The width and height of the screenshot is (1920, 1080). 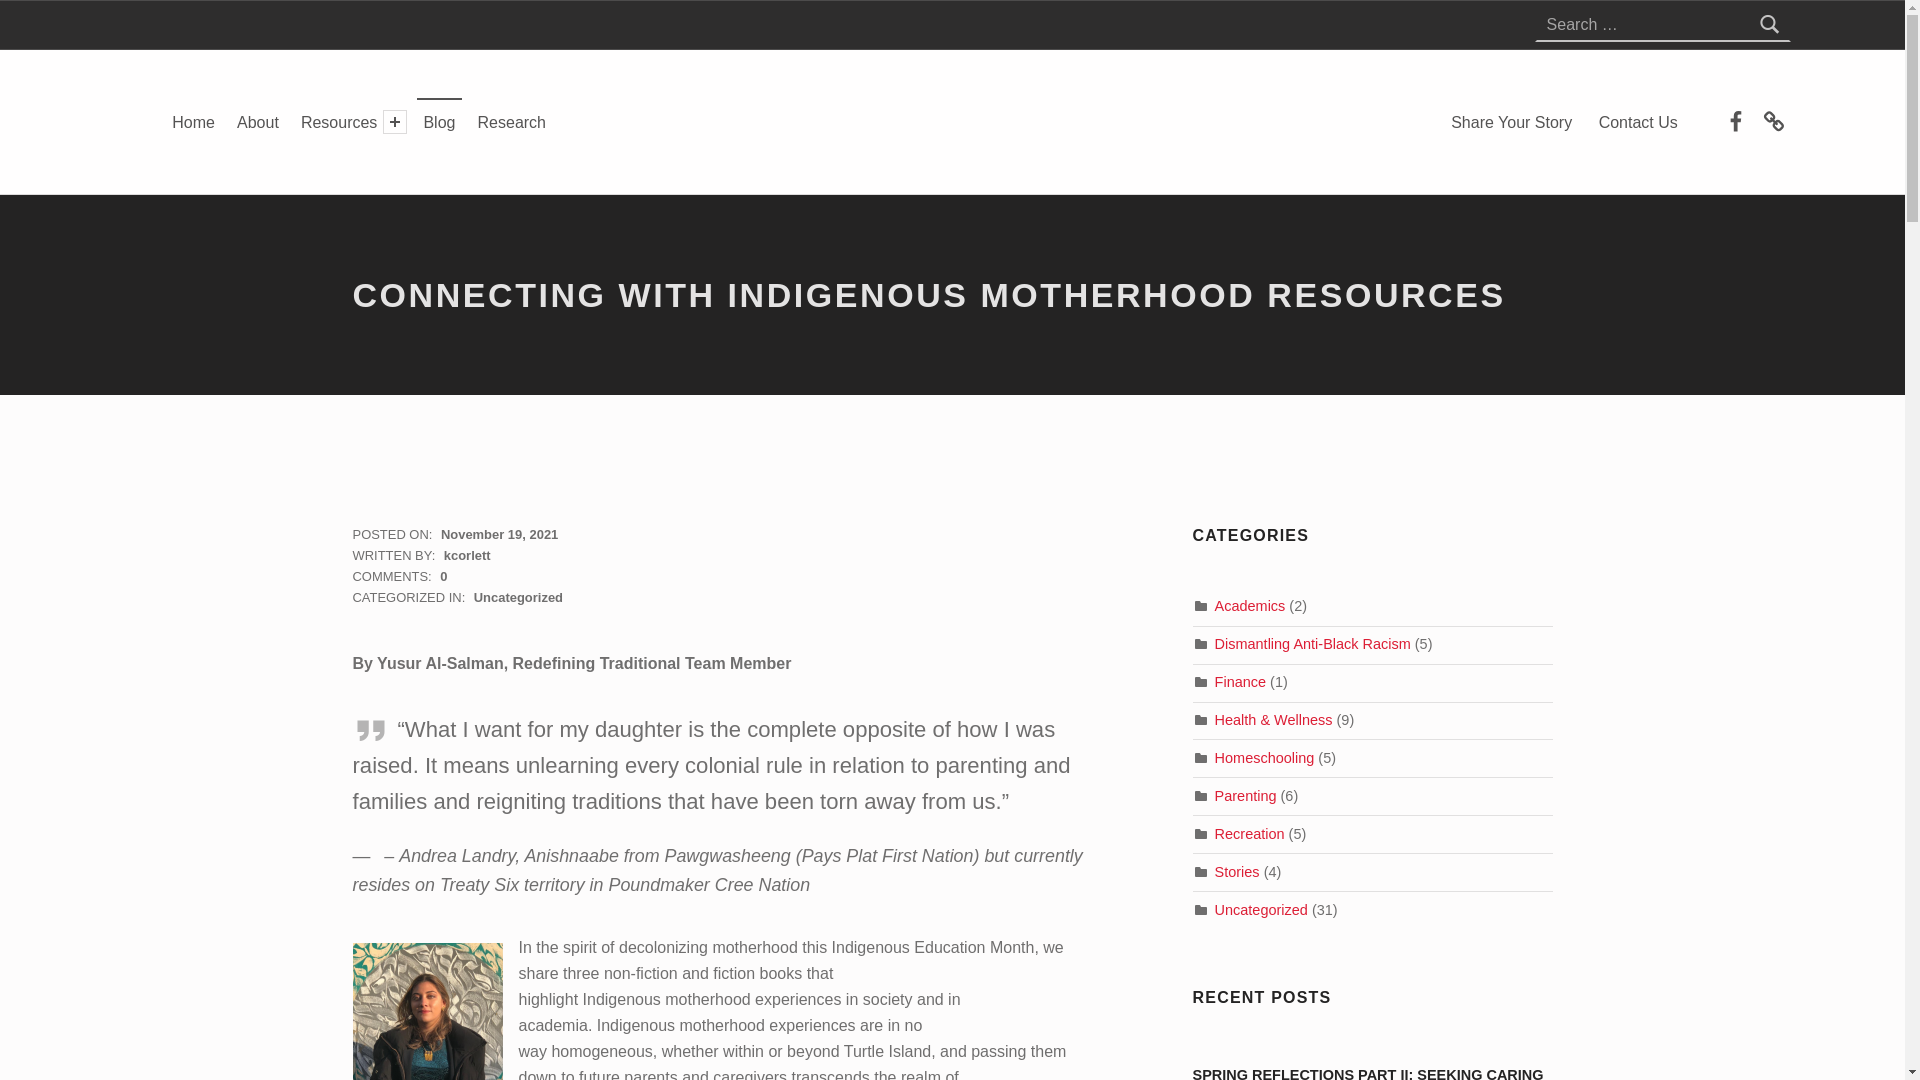 I want to click on About, so click(x=257, y=122).